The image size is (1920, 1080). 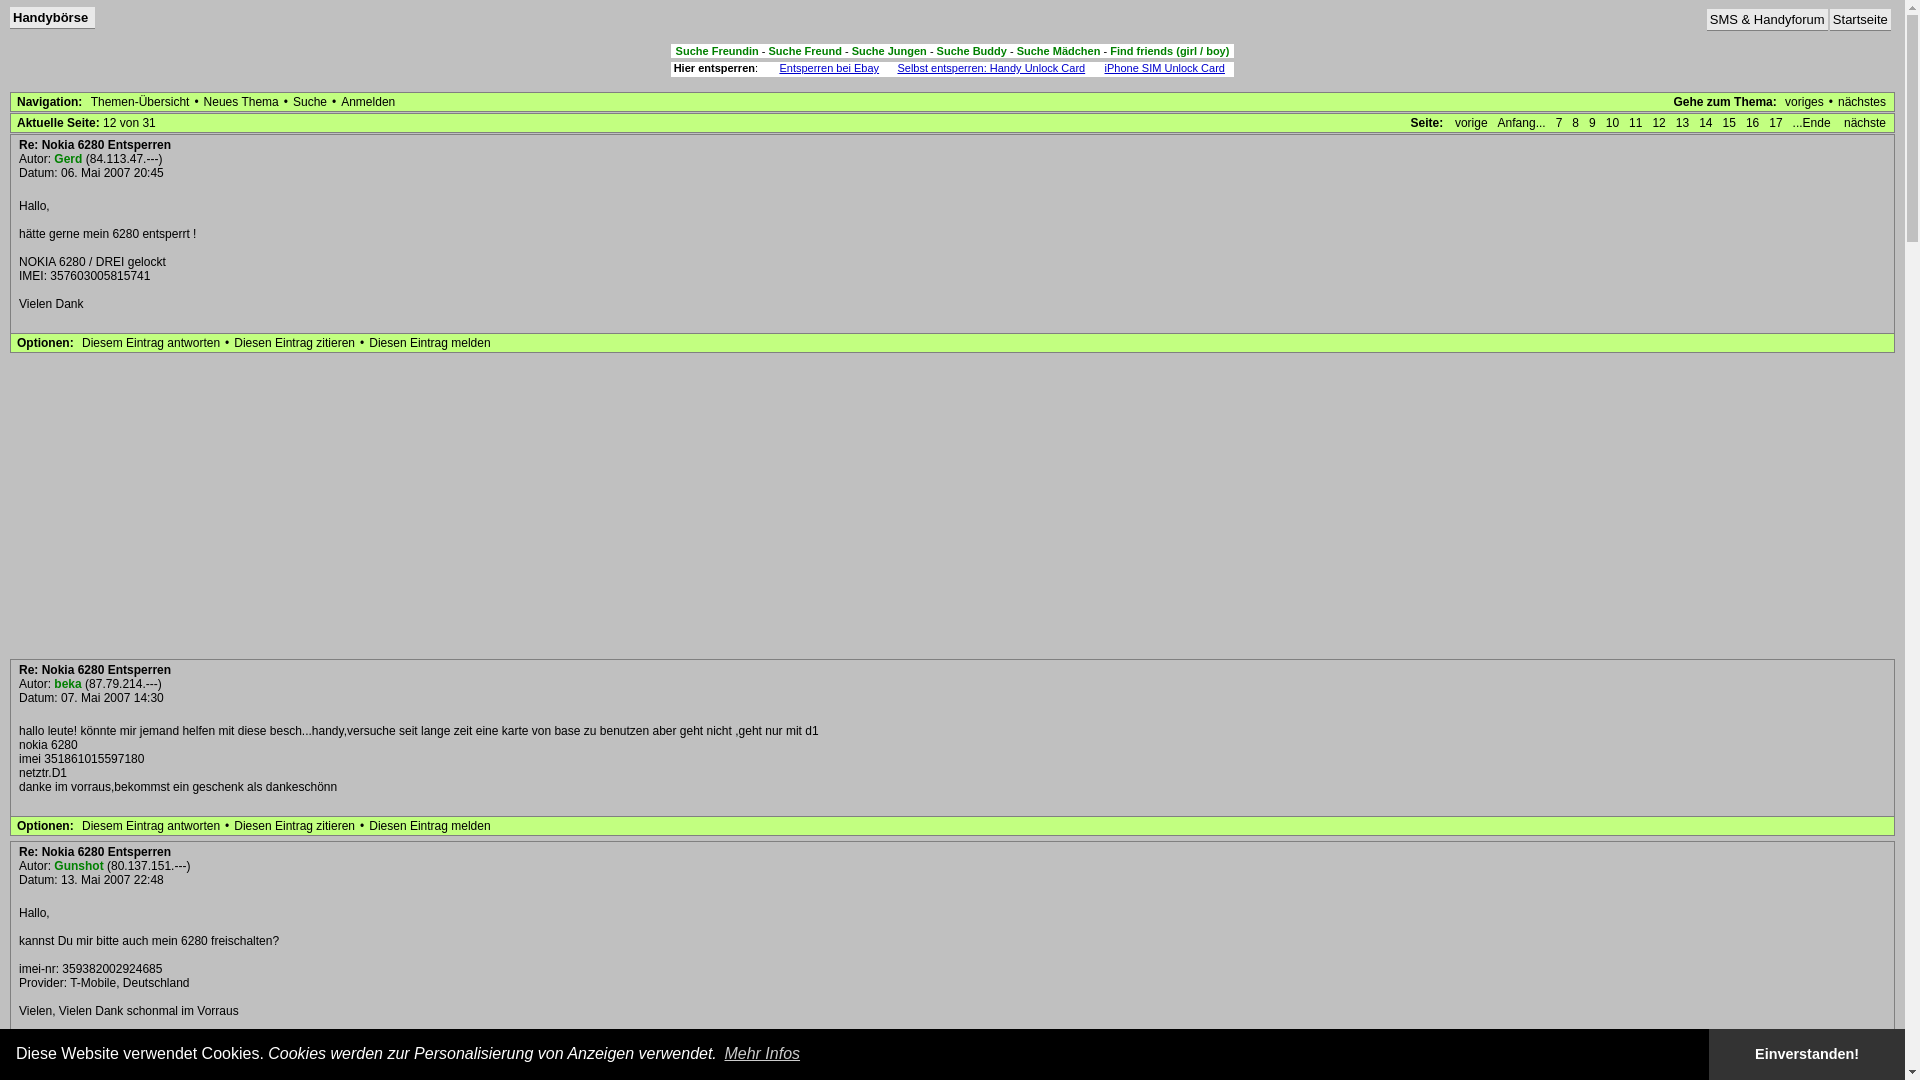 What do you see at coordinates (1560, 123) in the screenshot?
I see `7` at bounding box center [1560, 123].